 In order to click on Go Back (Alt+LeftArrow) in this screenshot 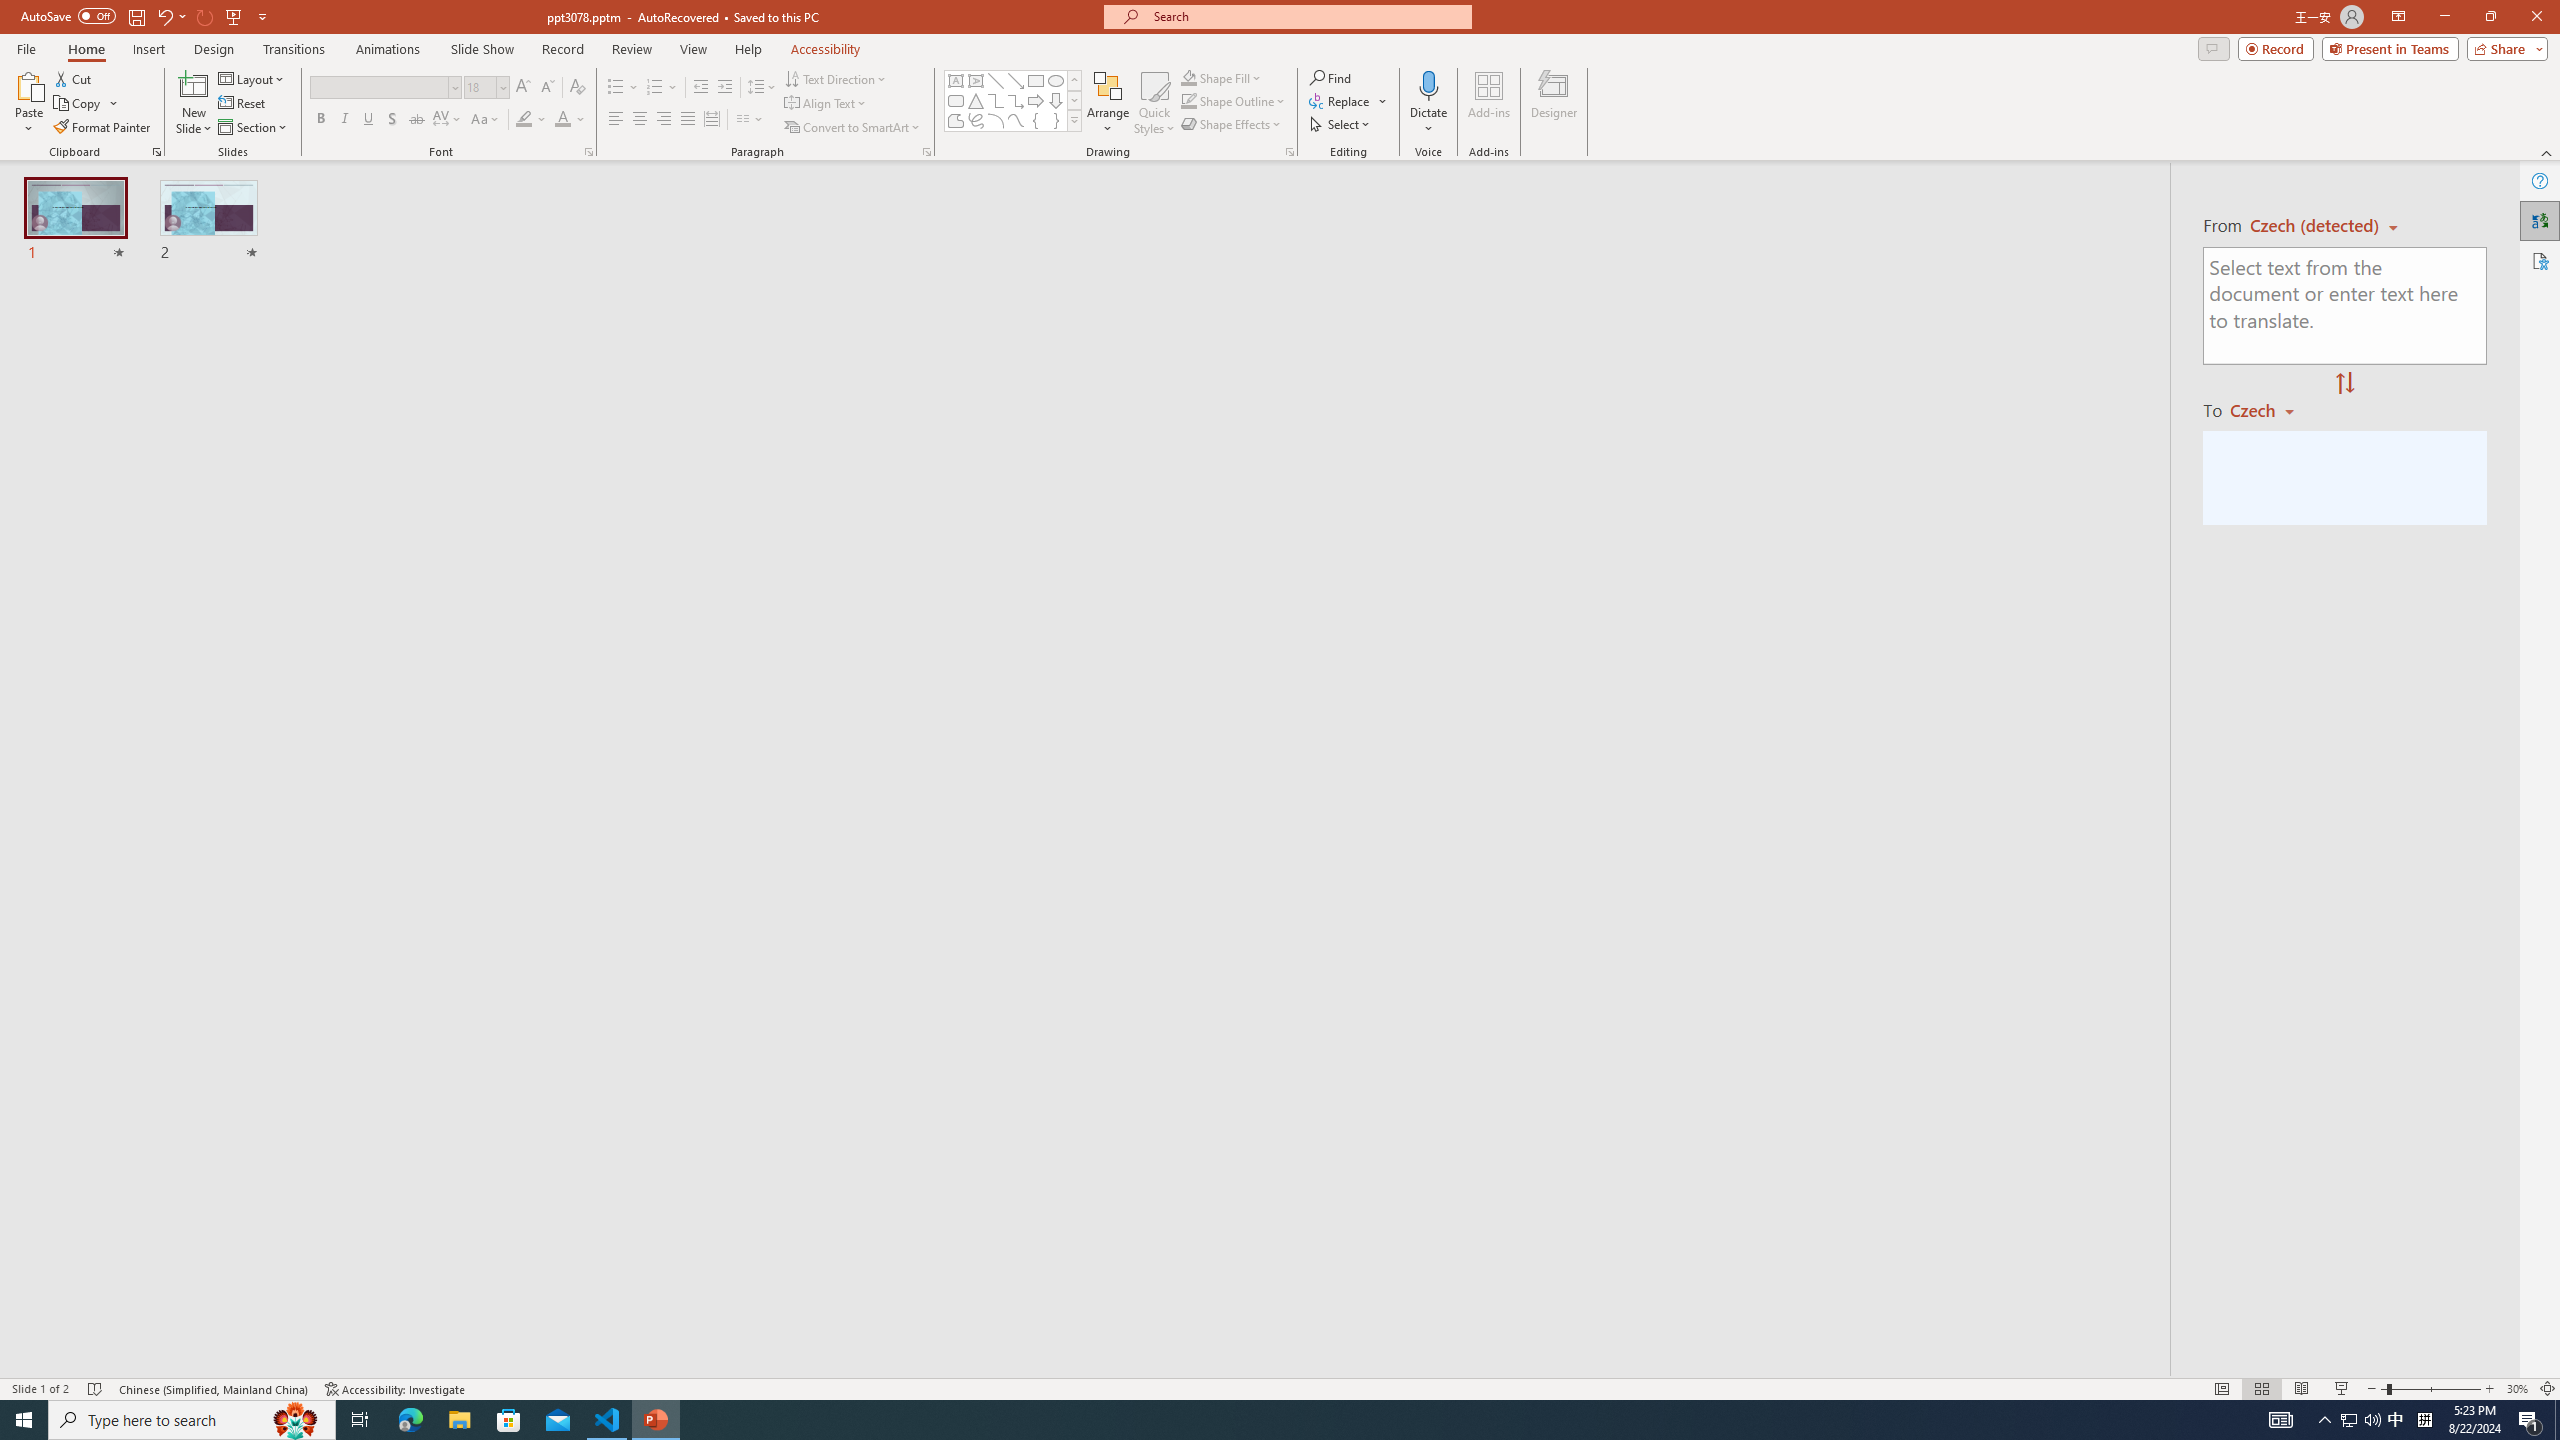, I will do `click(606, 264)`.